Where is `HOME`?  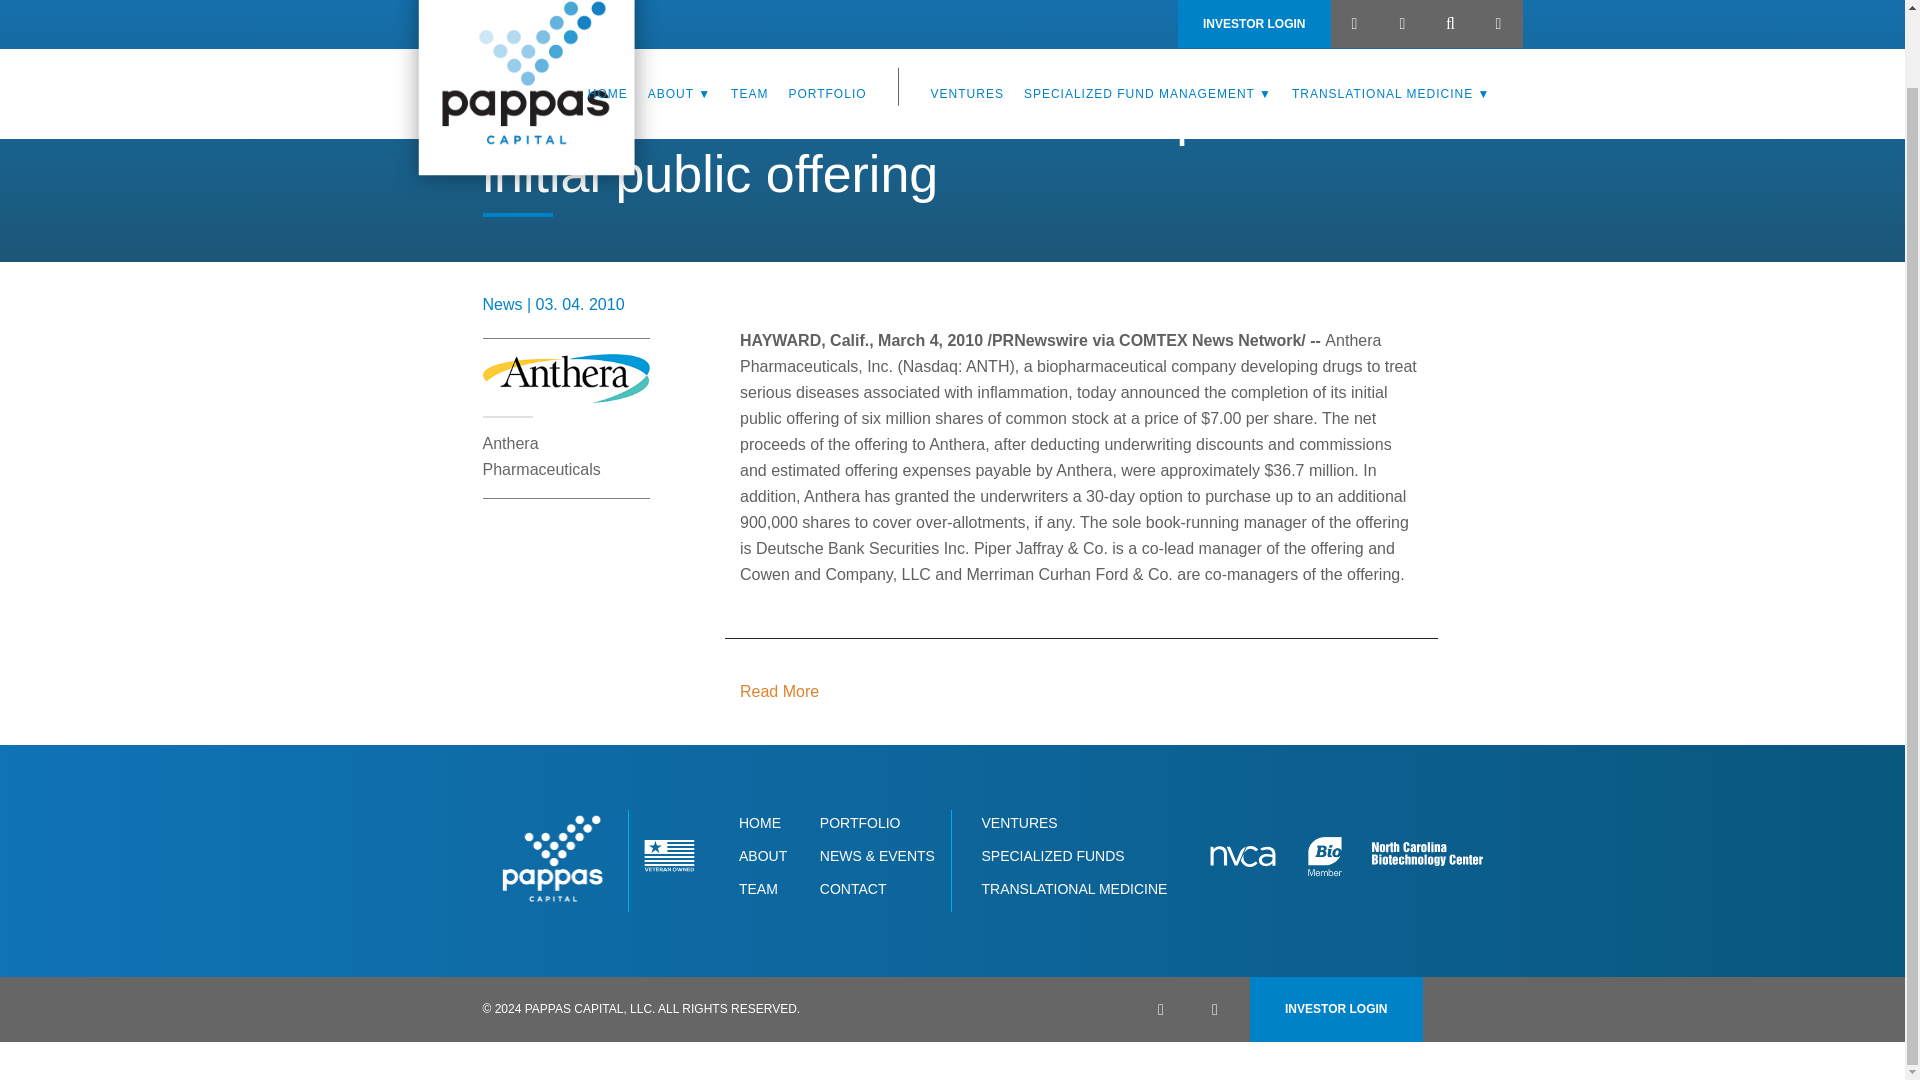 HOME is located at coordinates (607, 29).